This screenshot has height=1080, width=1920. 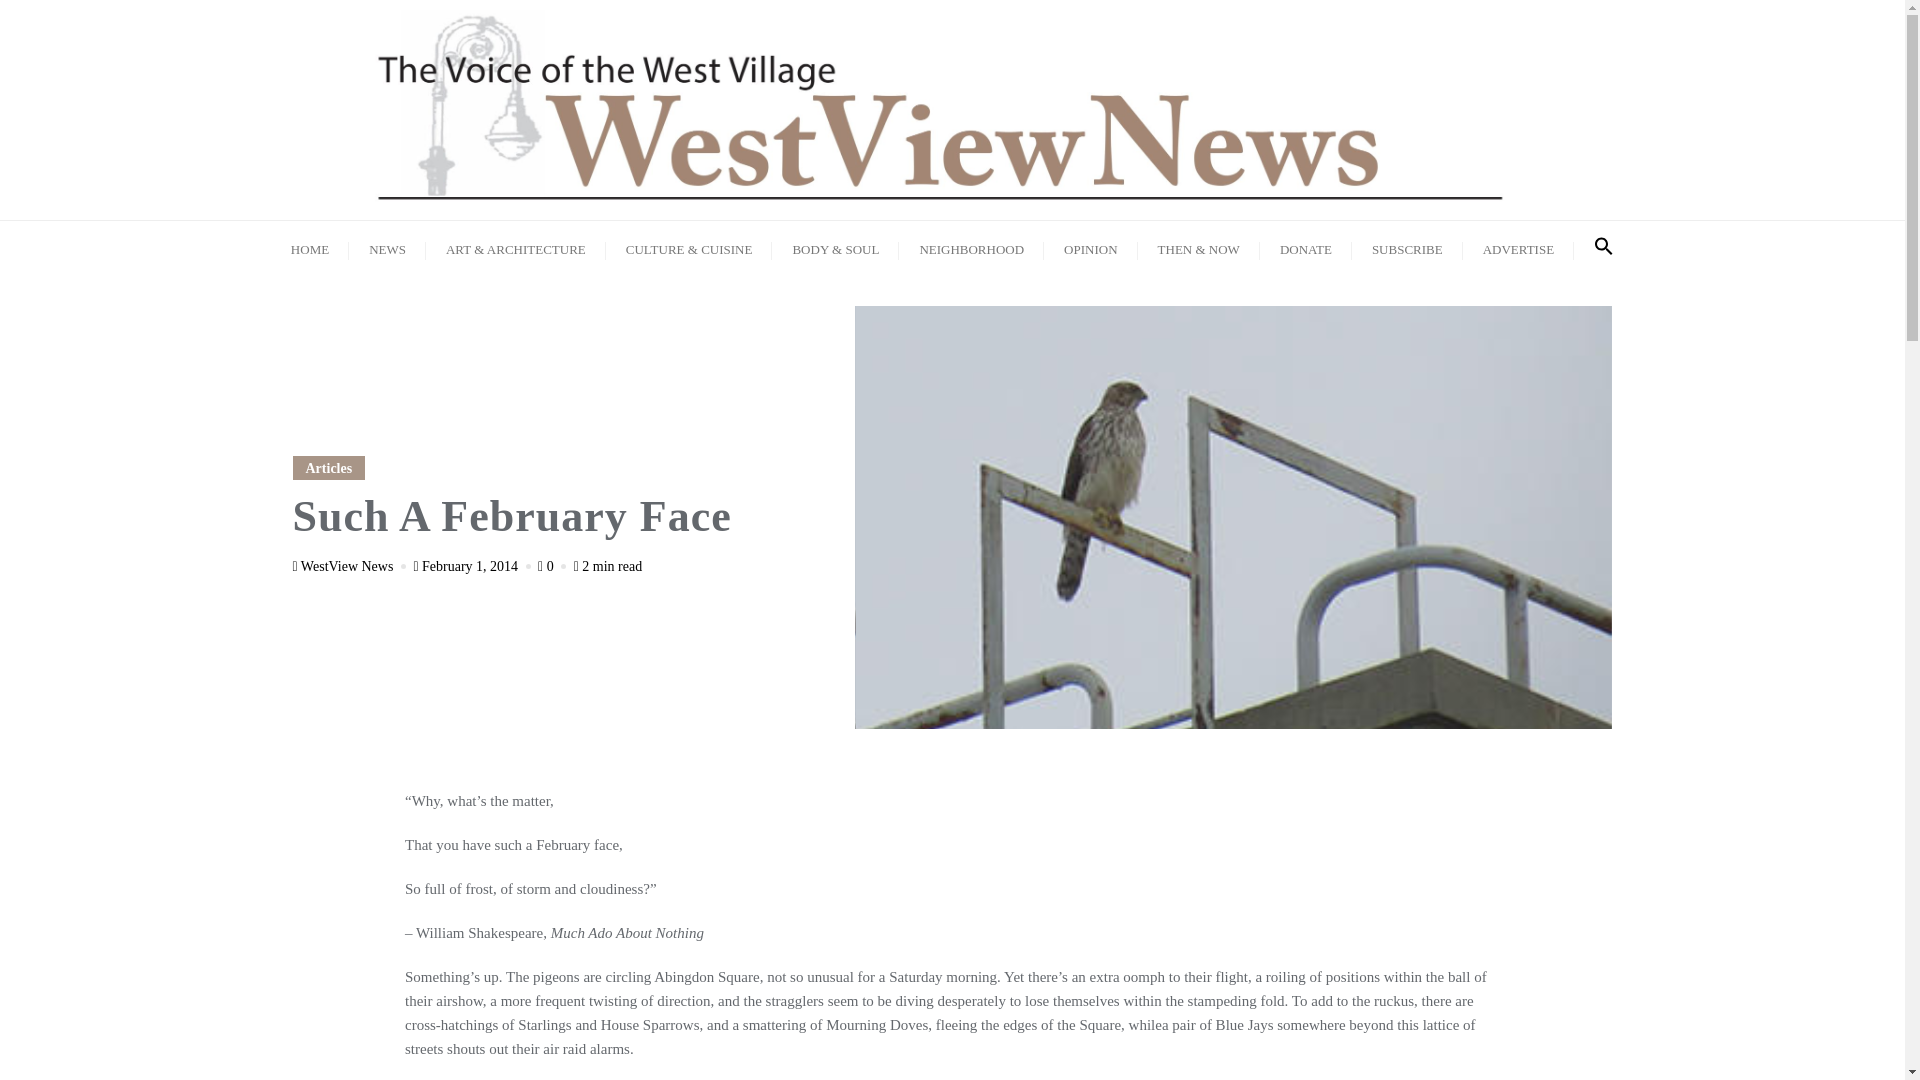 I want to click on NEWS, so click(x=388, y=248).